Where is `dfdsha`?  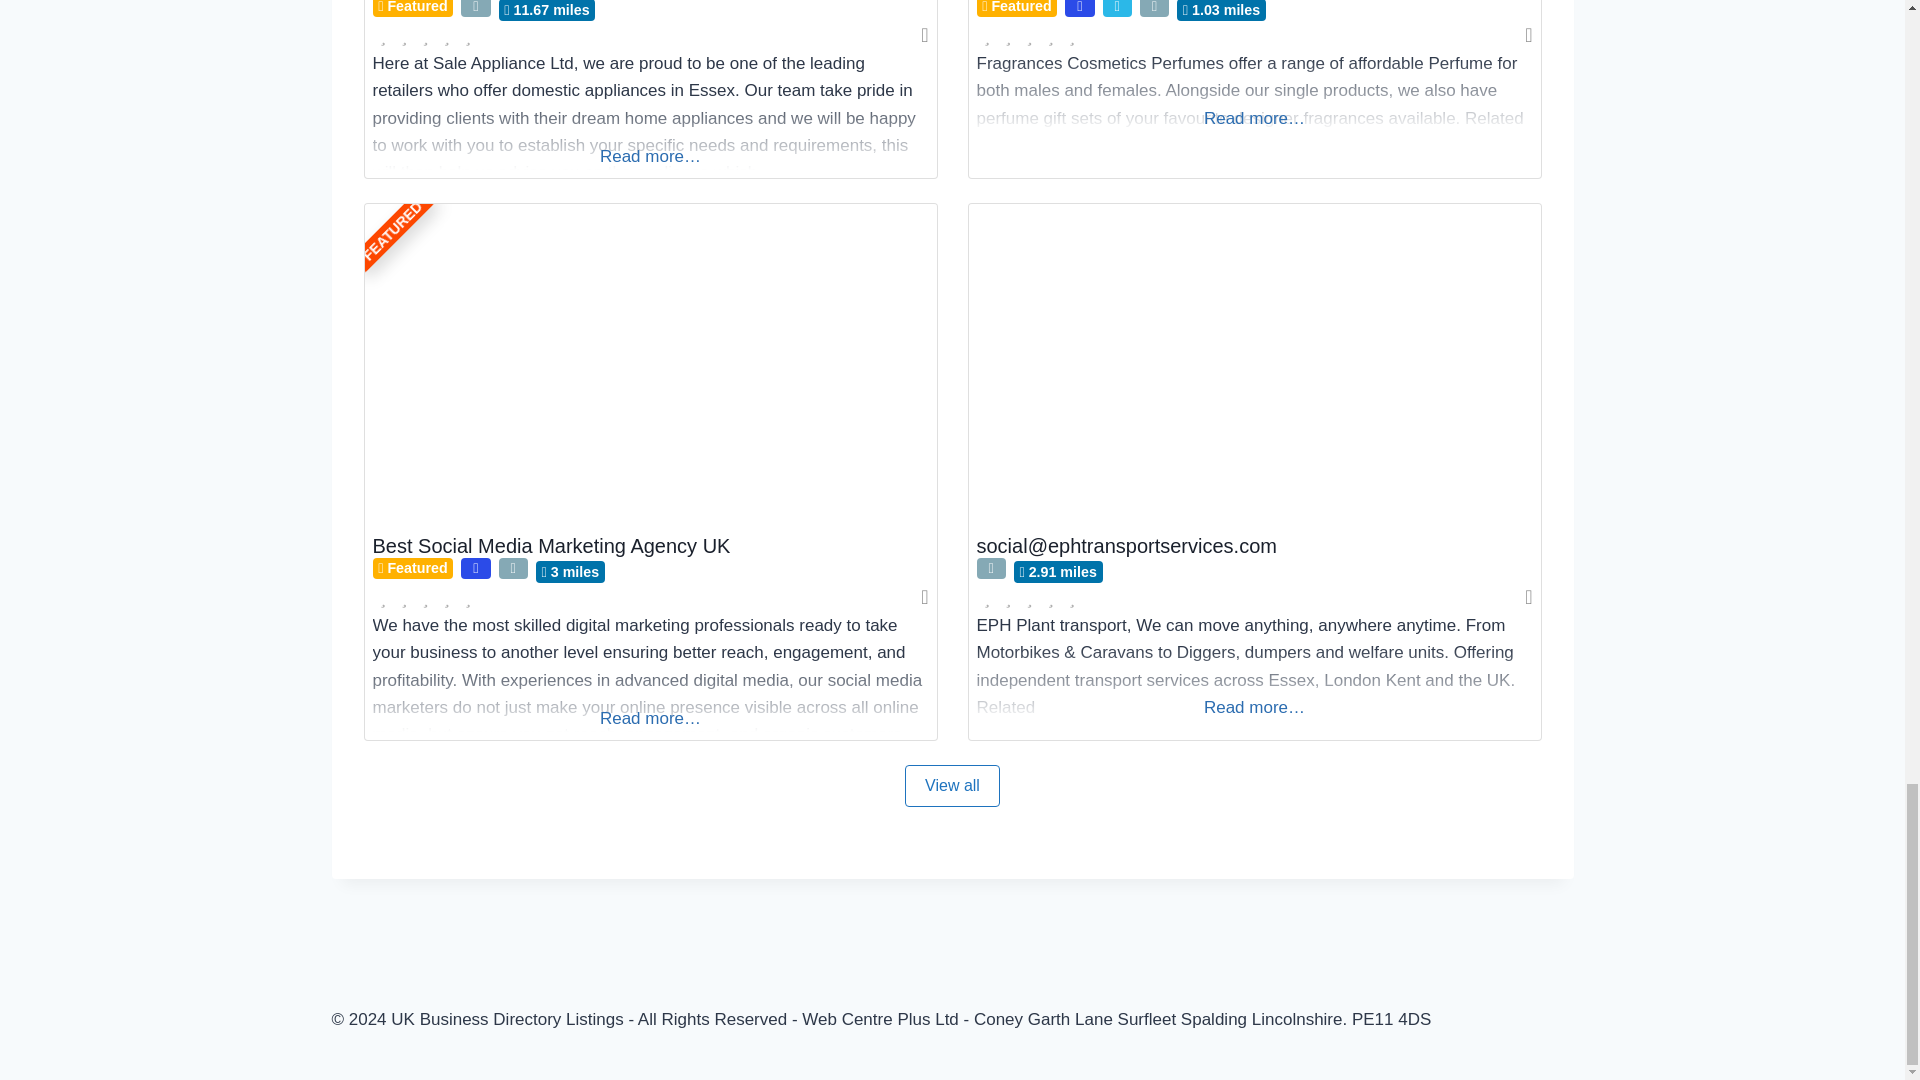 dfdsha is located at coordinates (1253, 364).